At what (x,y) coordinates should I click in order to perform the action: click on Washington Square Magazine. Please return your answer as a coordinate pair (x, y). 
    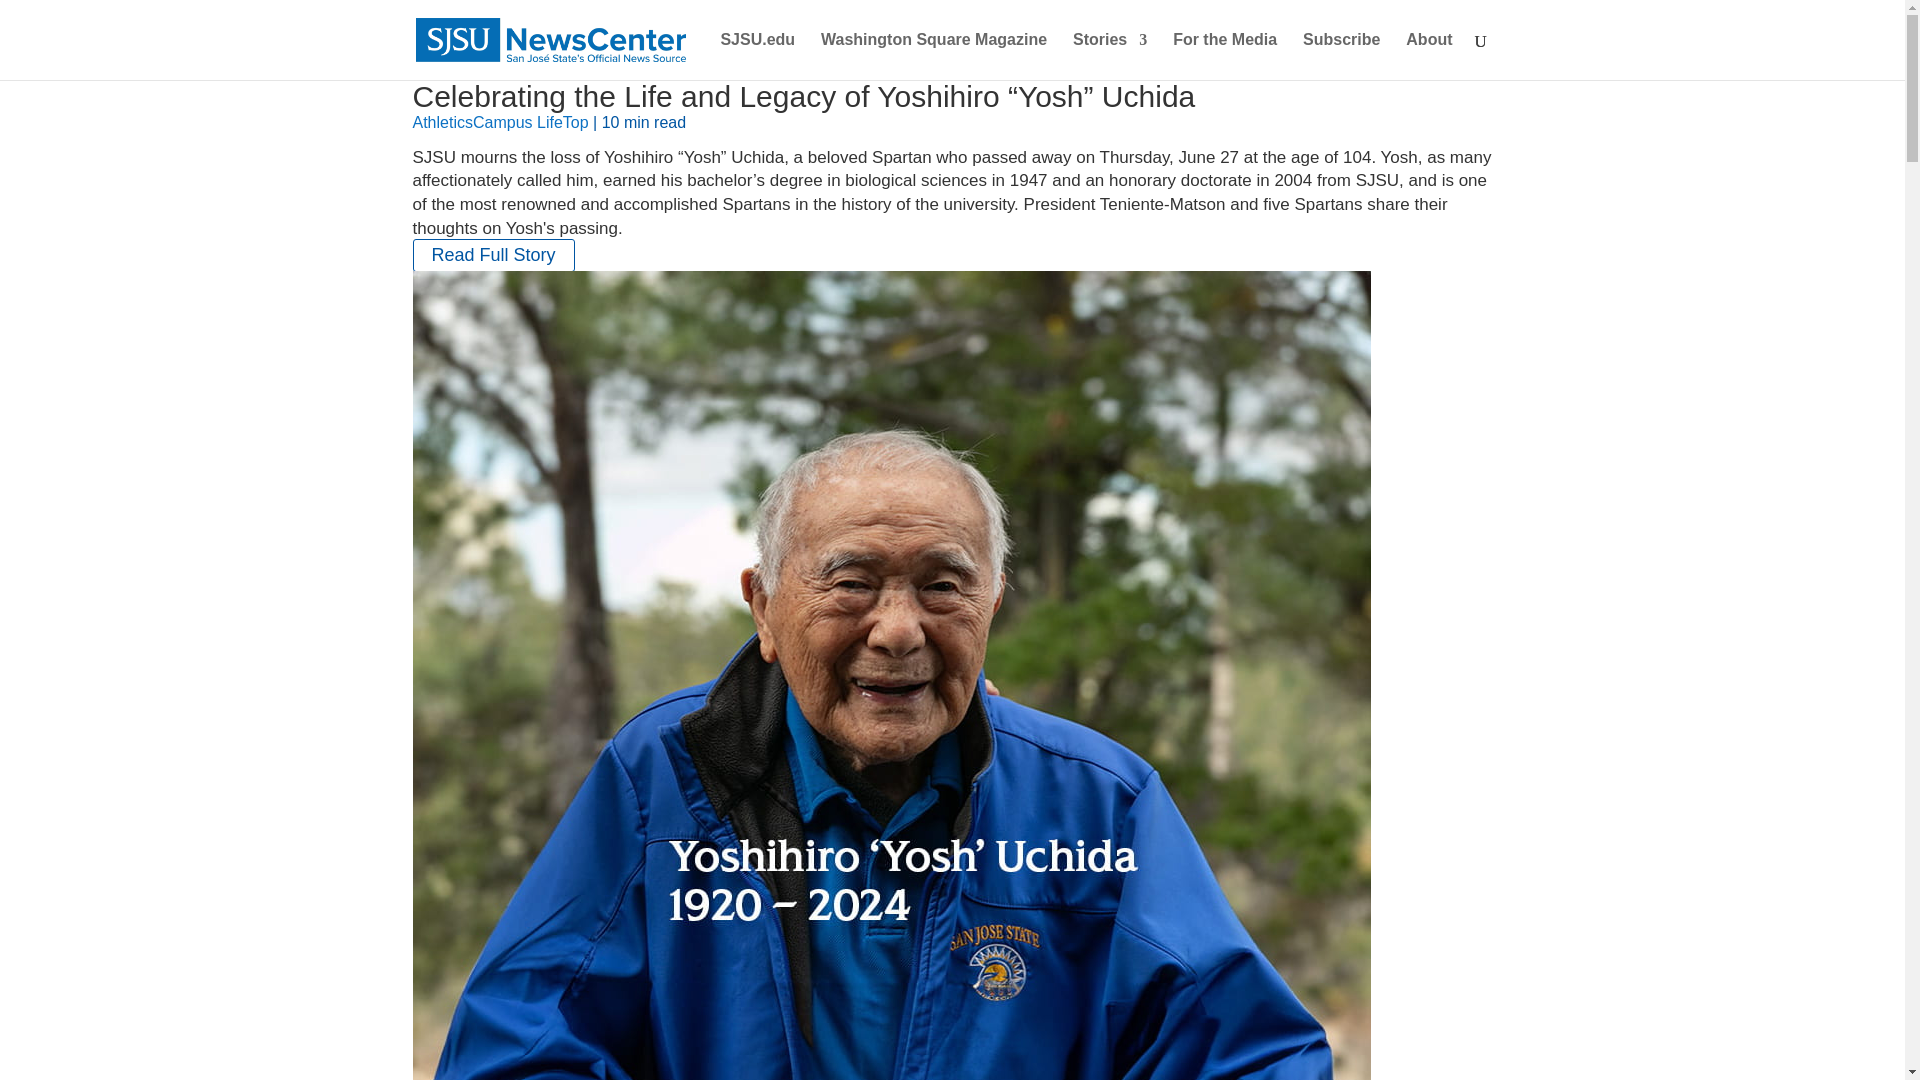
    Looking at the image, I should click on (934, 56).